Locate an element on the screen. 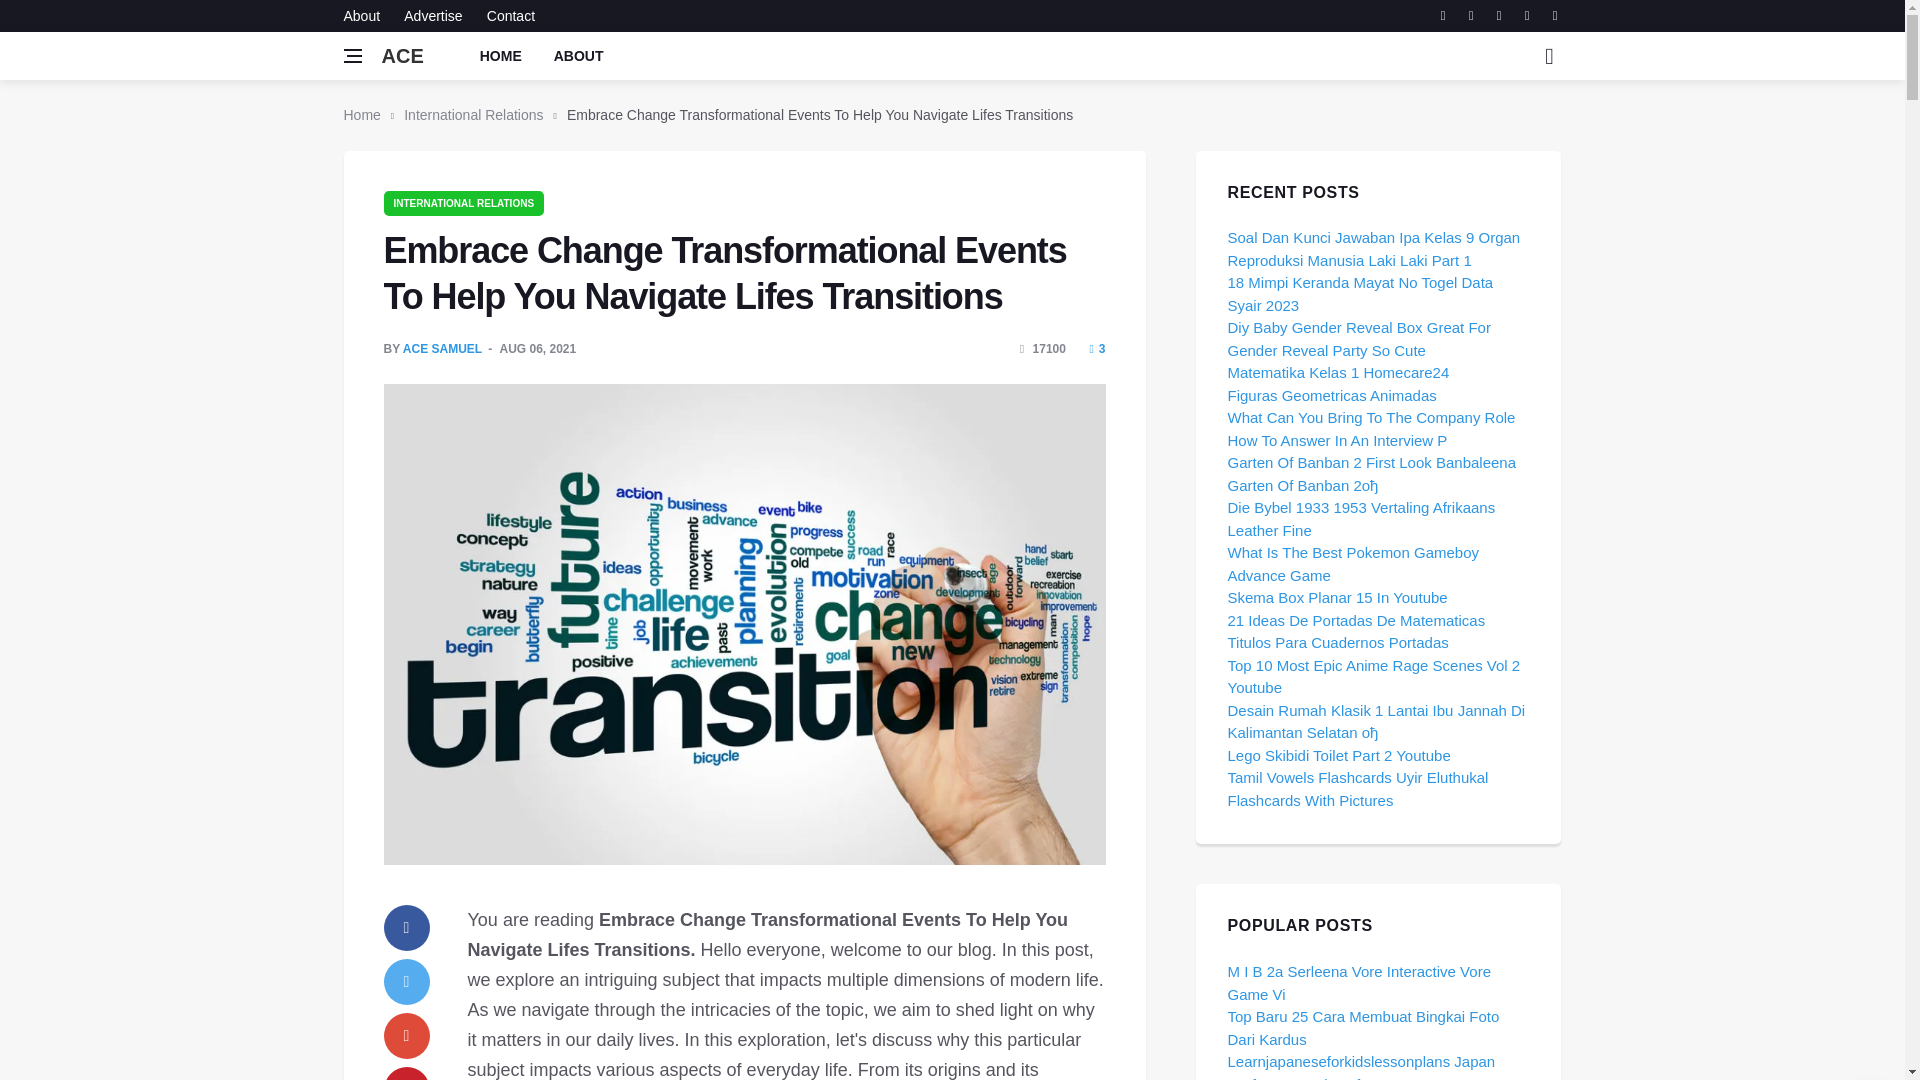  facebook is located at coordinates (407, 928).